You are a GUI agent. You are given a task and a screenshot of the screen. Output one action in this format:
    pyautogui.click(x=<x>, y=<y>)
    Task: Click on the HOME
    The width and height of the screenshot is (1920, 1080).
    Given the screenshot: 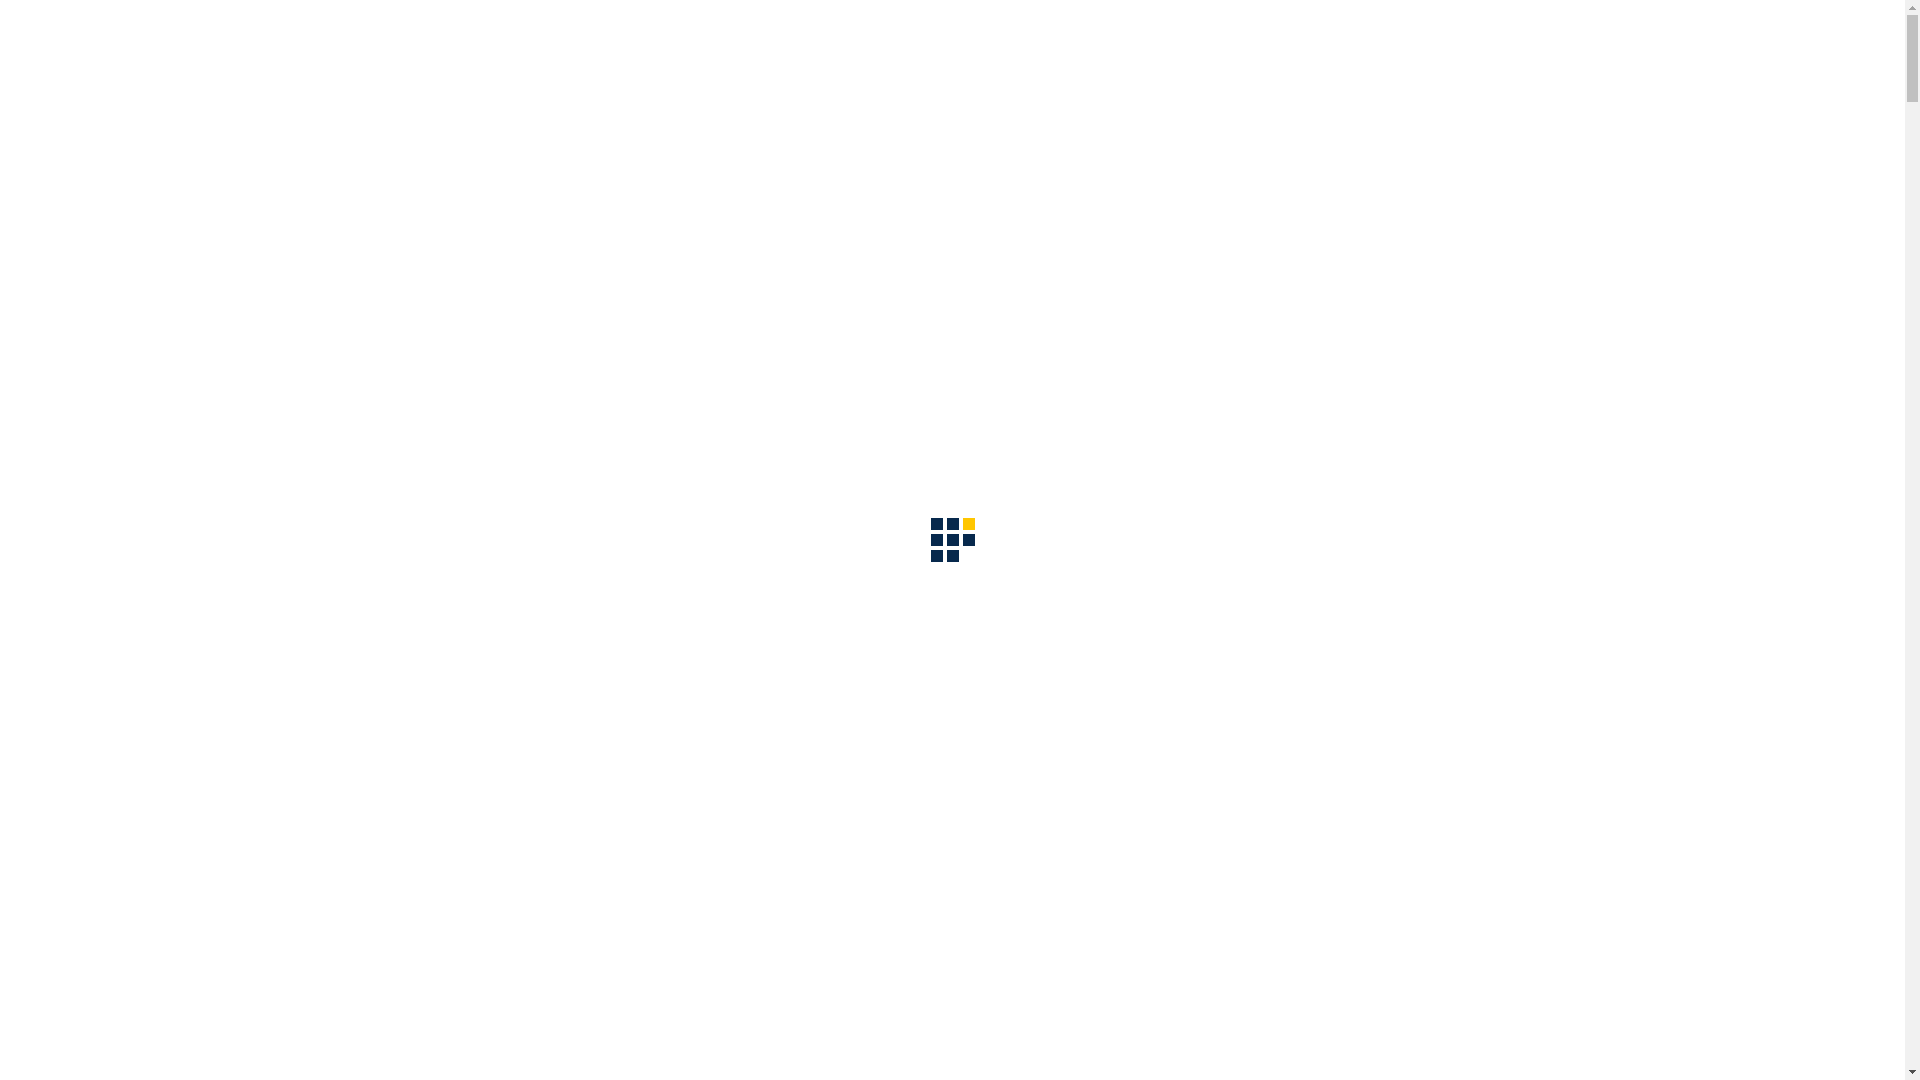 What is the action you would take?
    pyautogui.click(x=390, y=214)
    